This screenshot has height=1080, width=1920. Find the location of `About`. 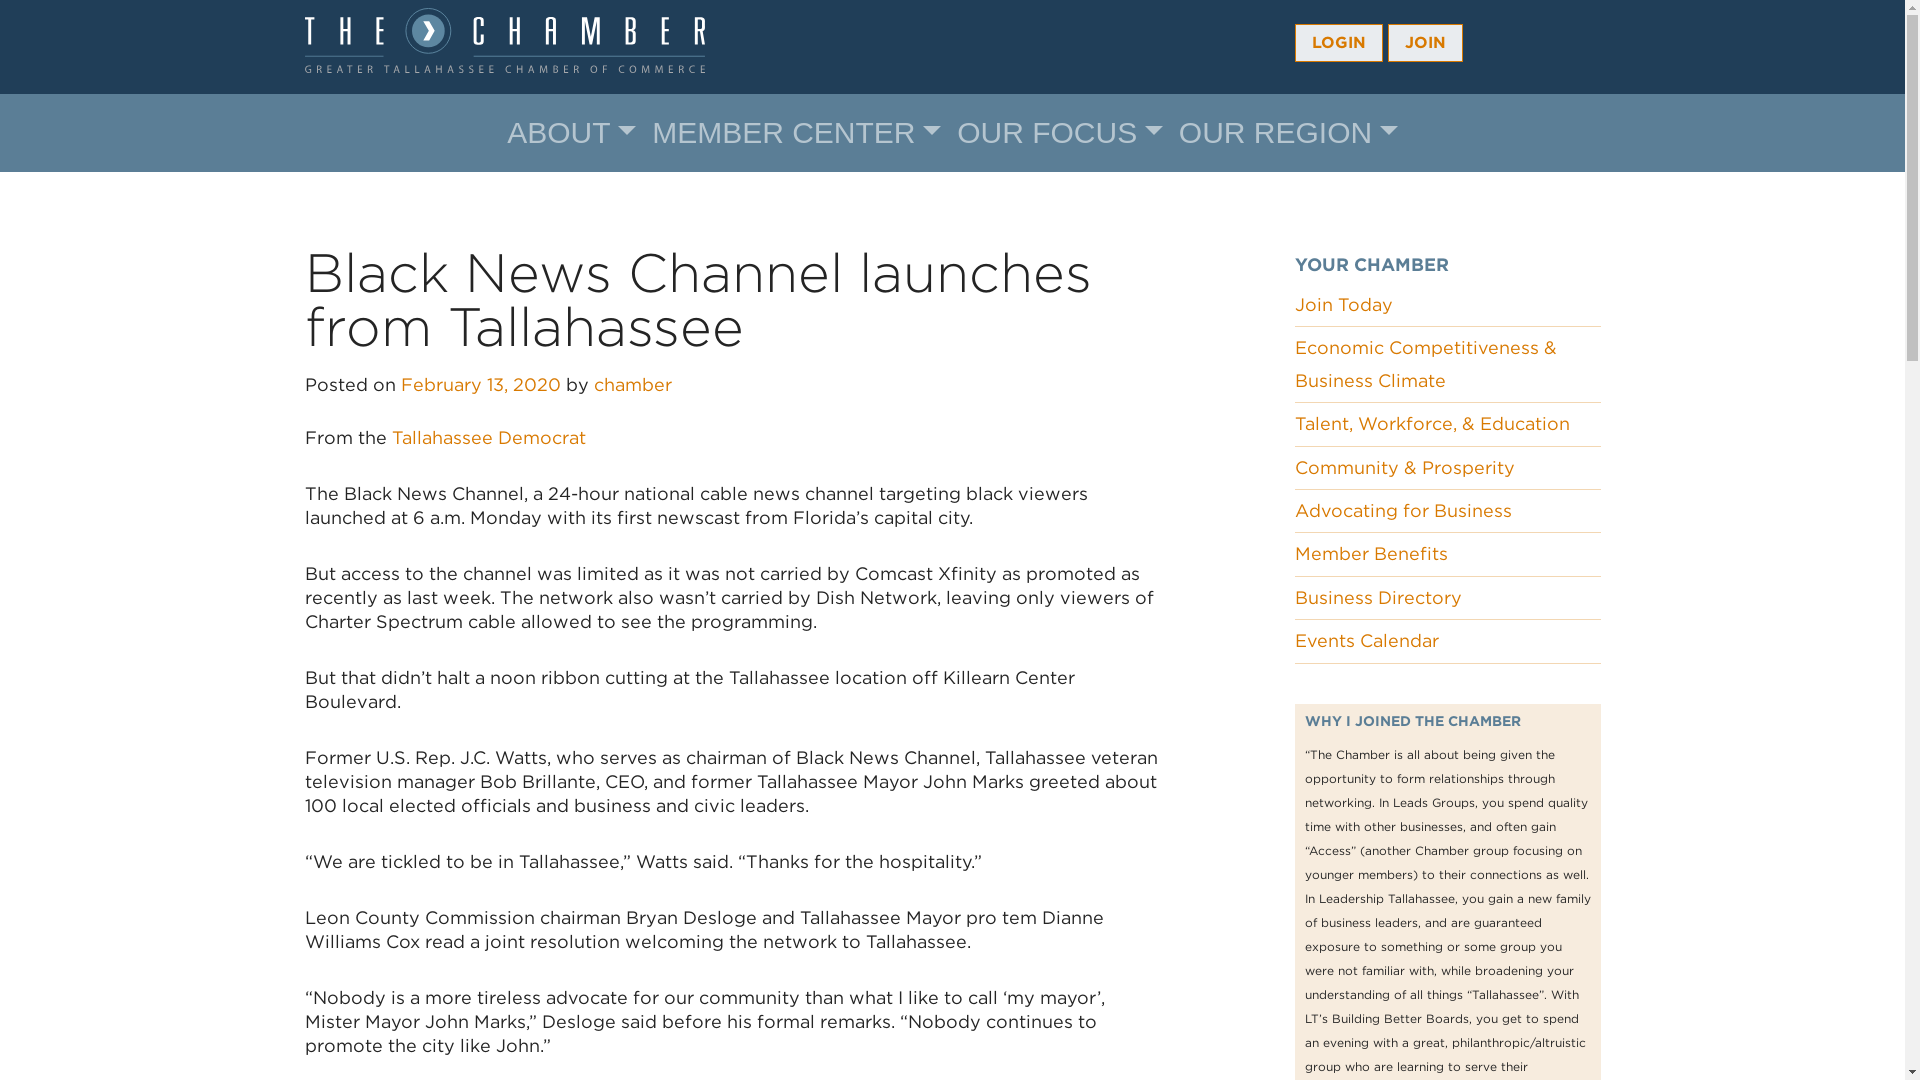

About is located at coordinates (571, 133).